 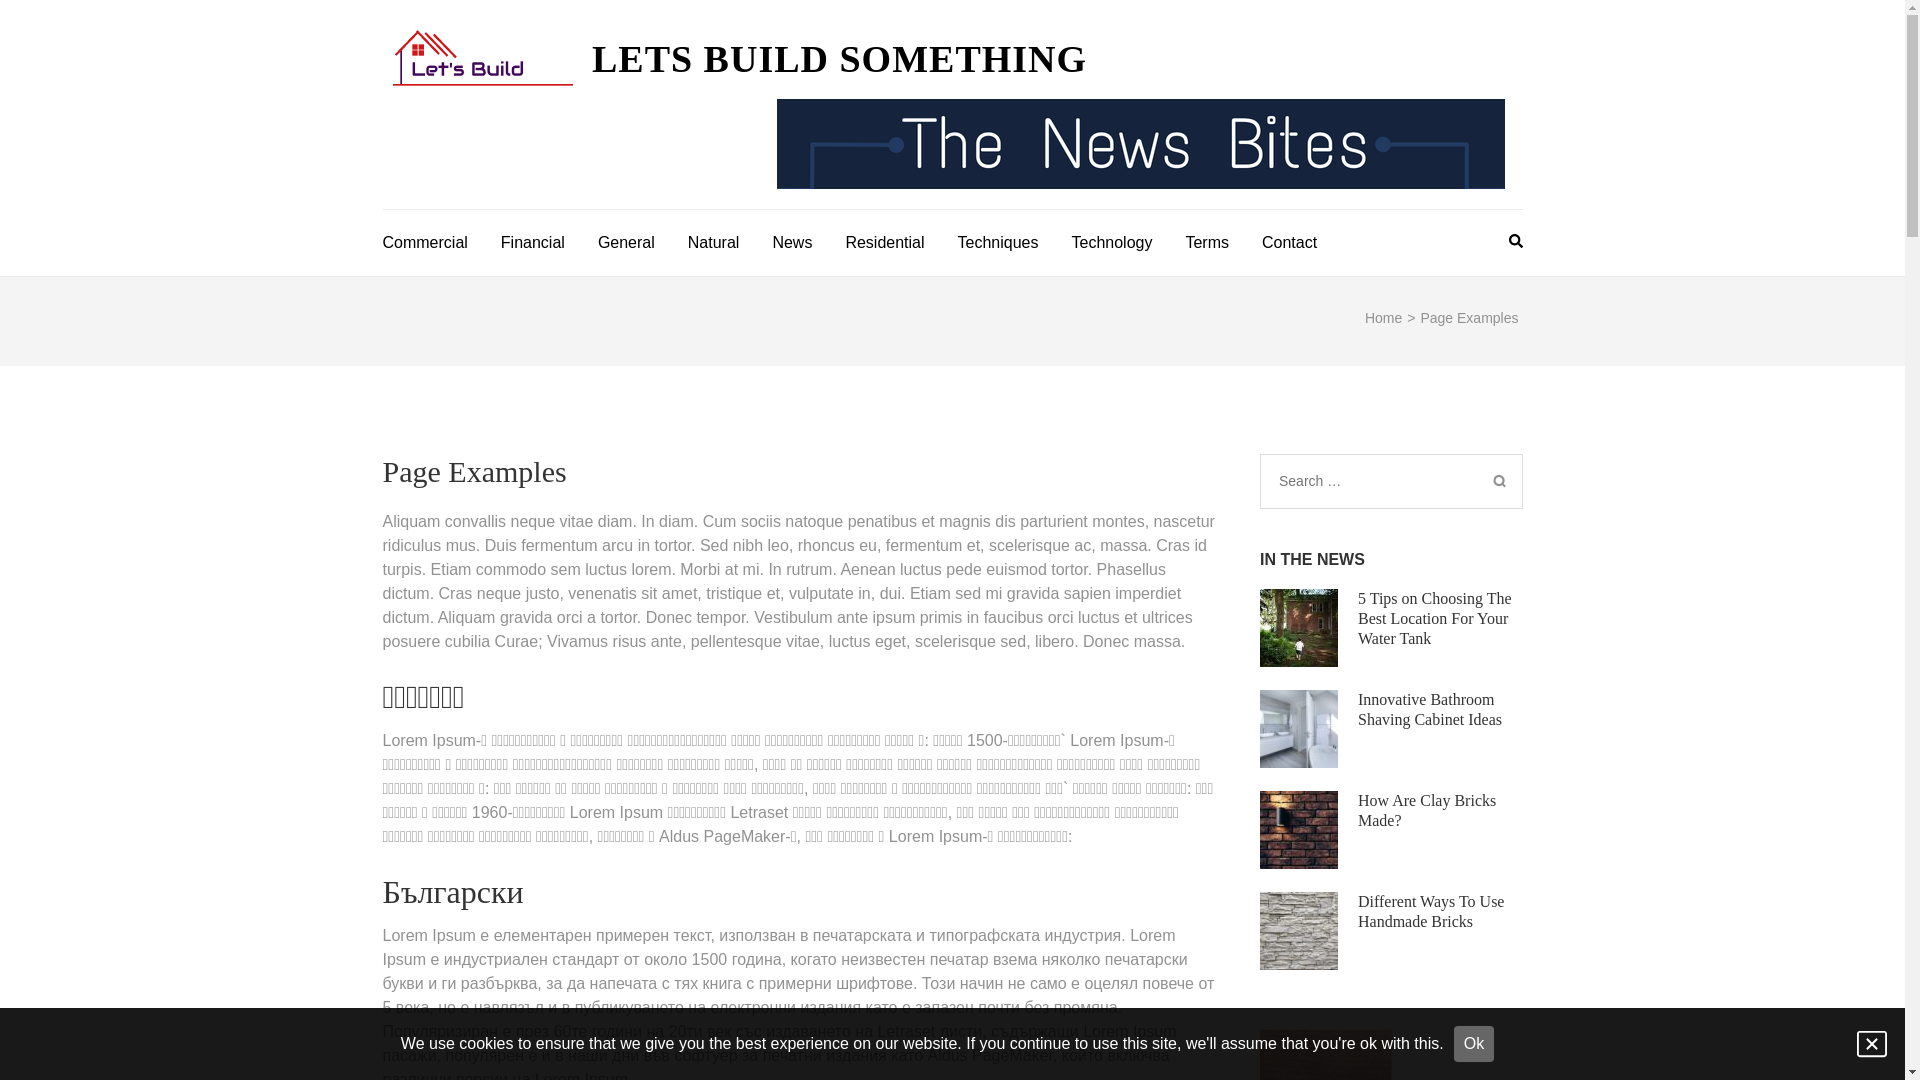 What do you see at coordinates (1430, 710) in the screenshot?
I see `Innovative Bathroom Shaving Cabinet Ideas` at bounding box center [1430, 710].